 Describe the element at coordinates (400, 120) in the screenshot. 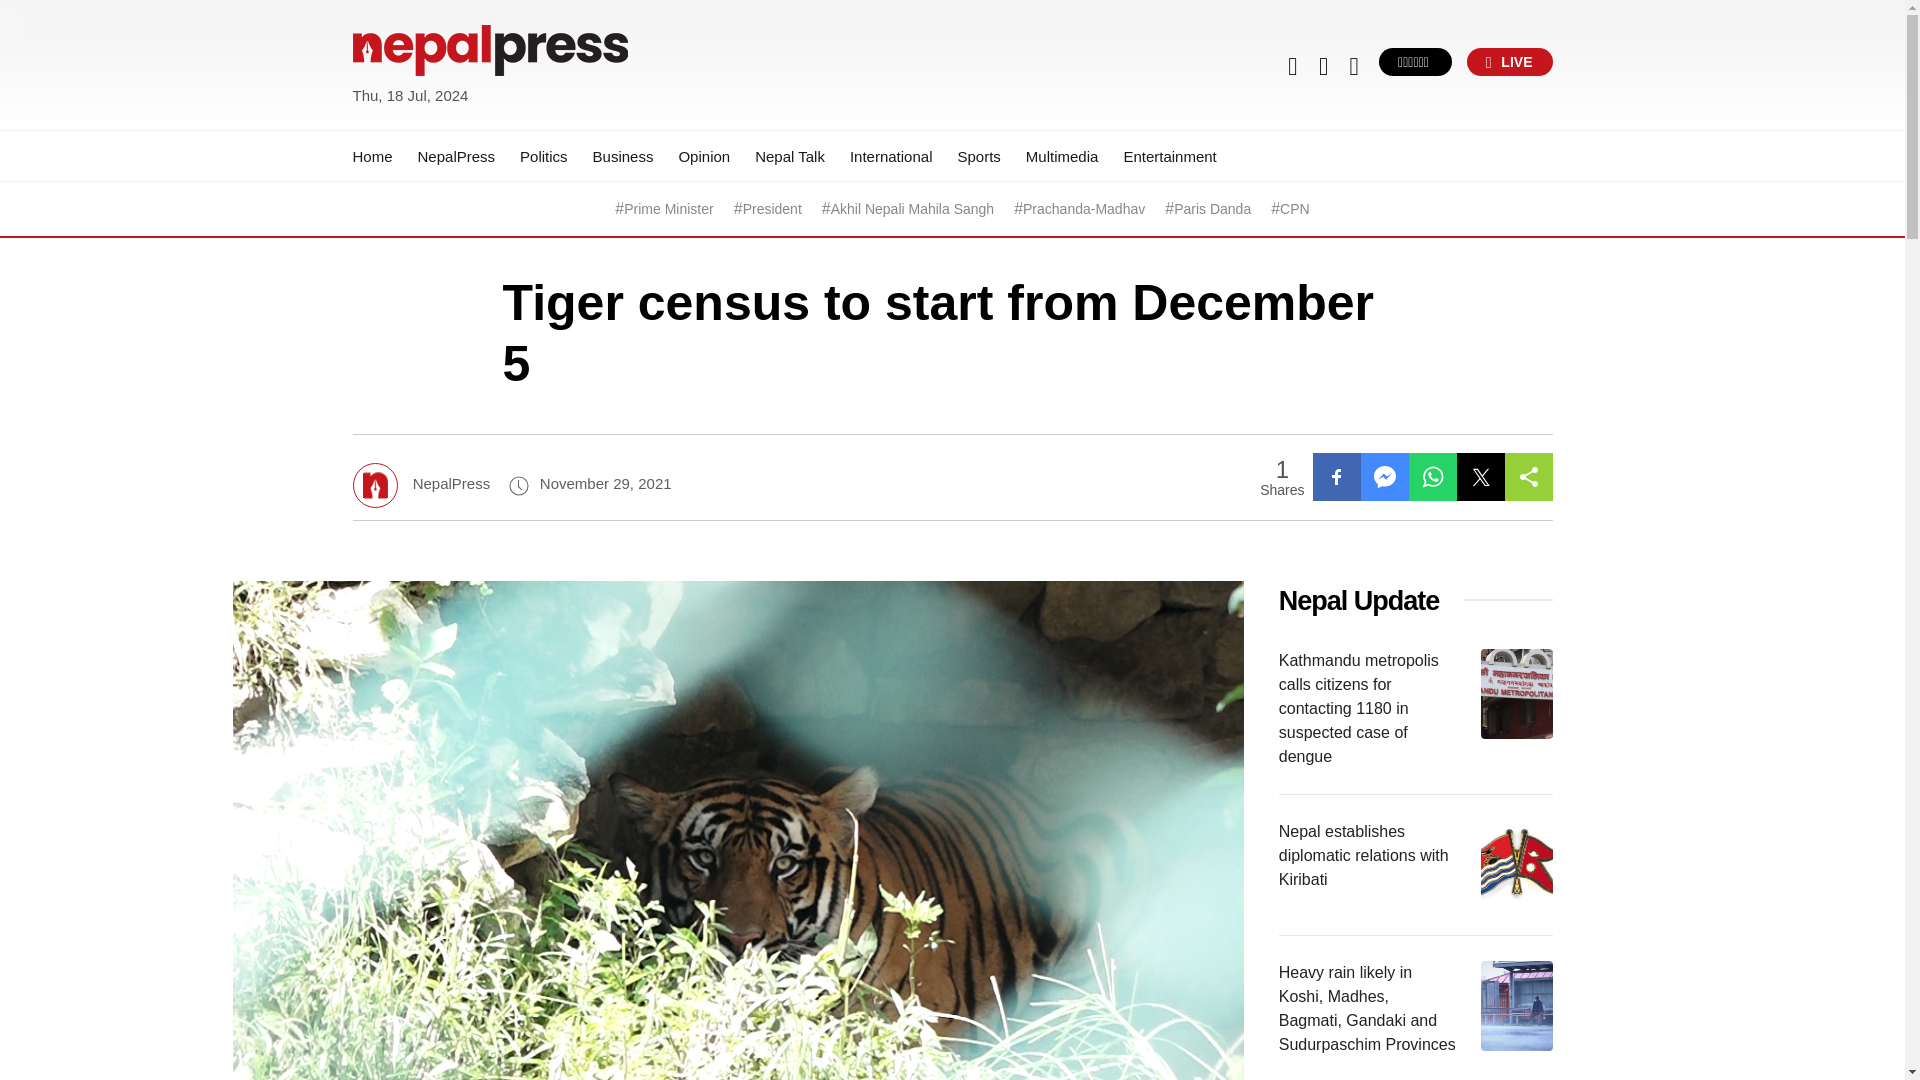

I see `Nepal Press` at that location.